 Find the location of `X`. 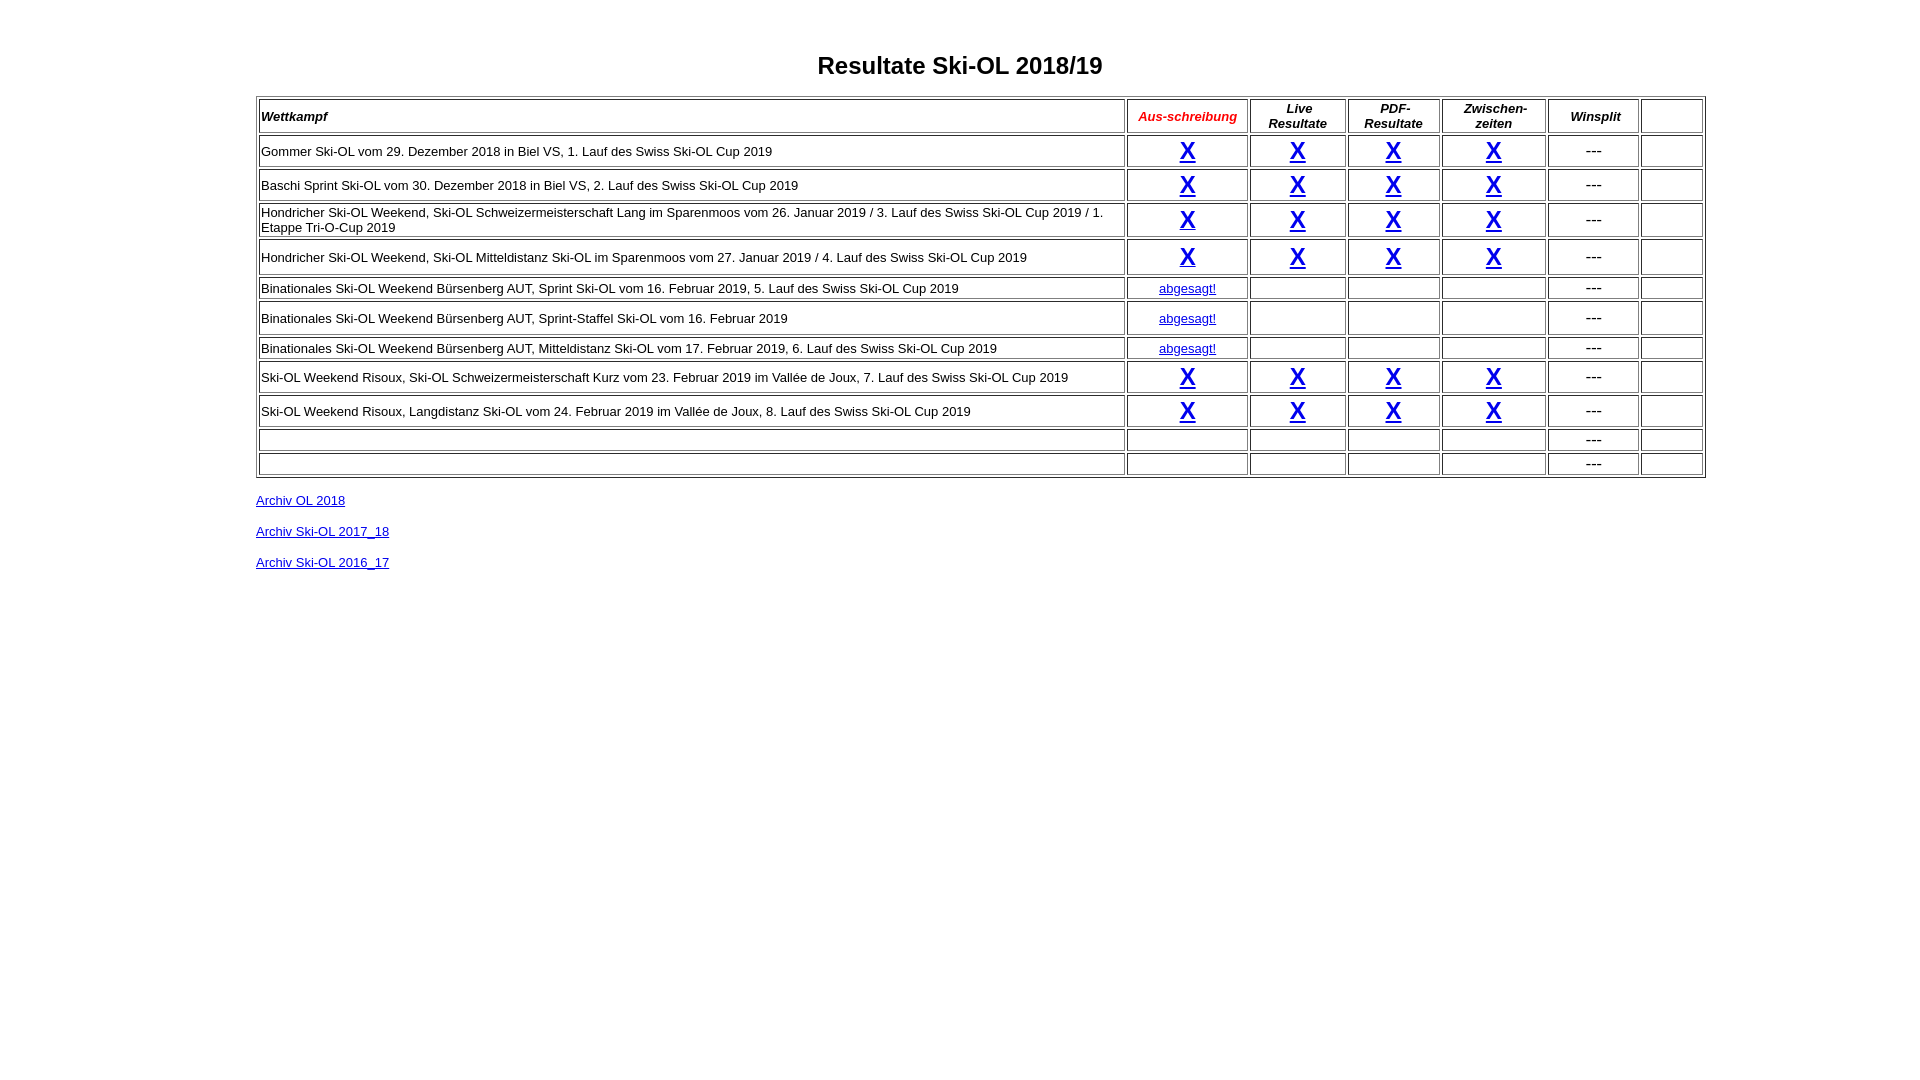

X is located at coordinates (1298, 376).